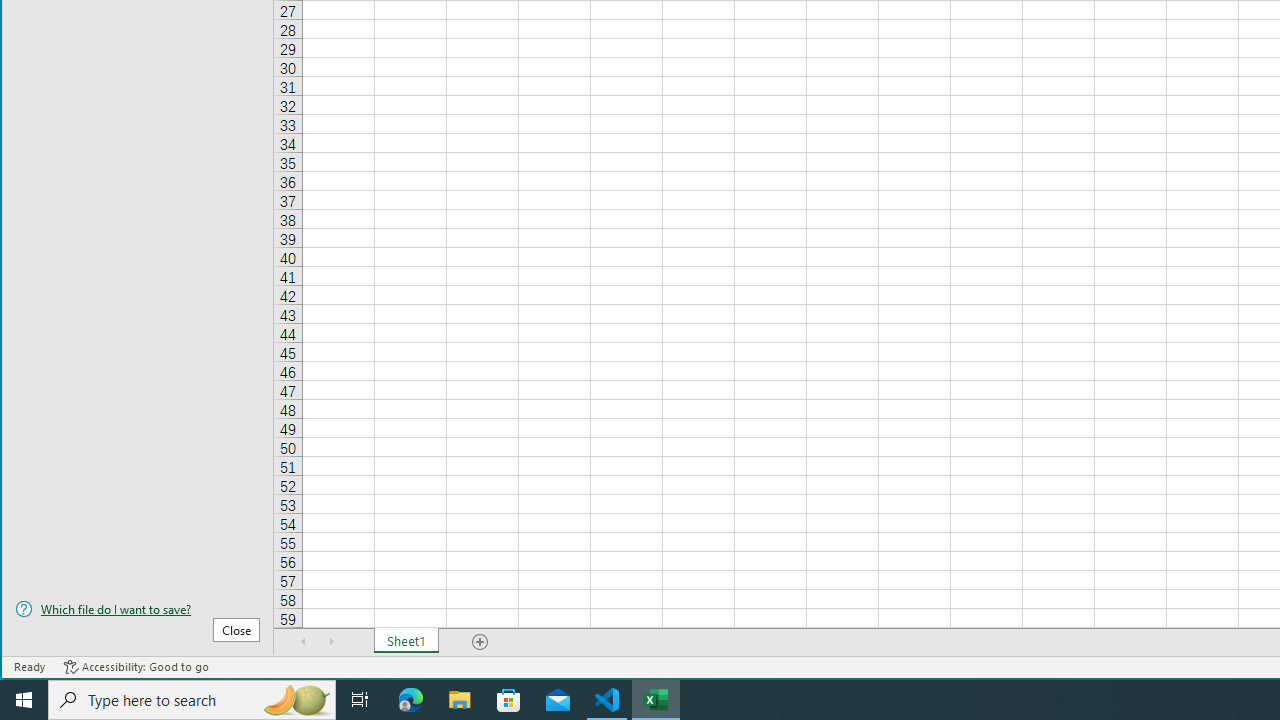  What do you see at coordinates (406, 641) in the screenshot?
I see `Sheet1` at bounding box center [406, 641].